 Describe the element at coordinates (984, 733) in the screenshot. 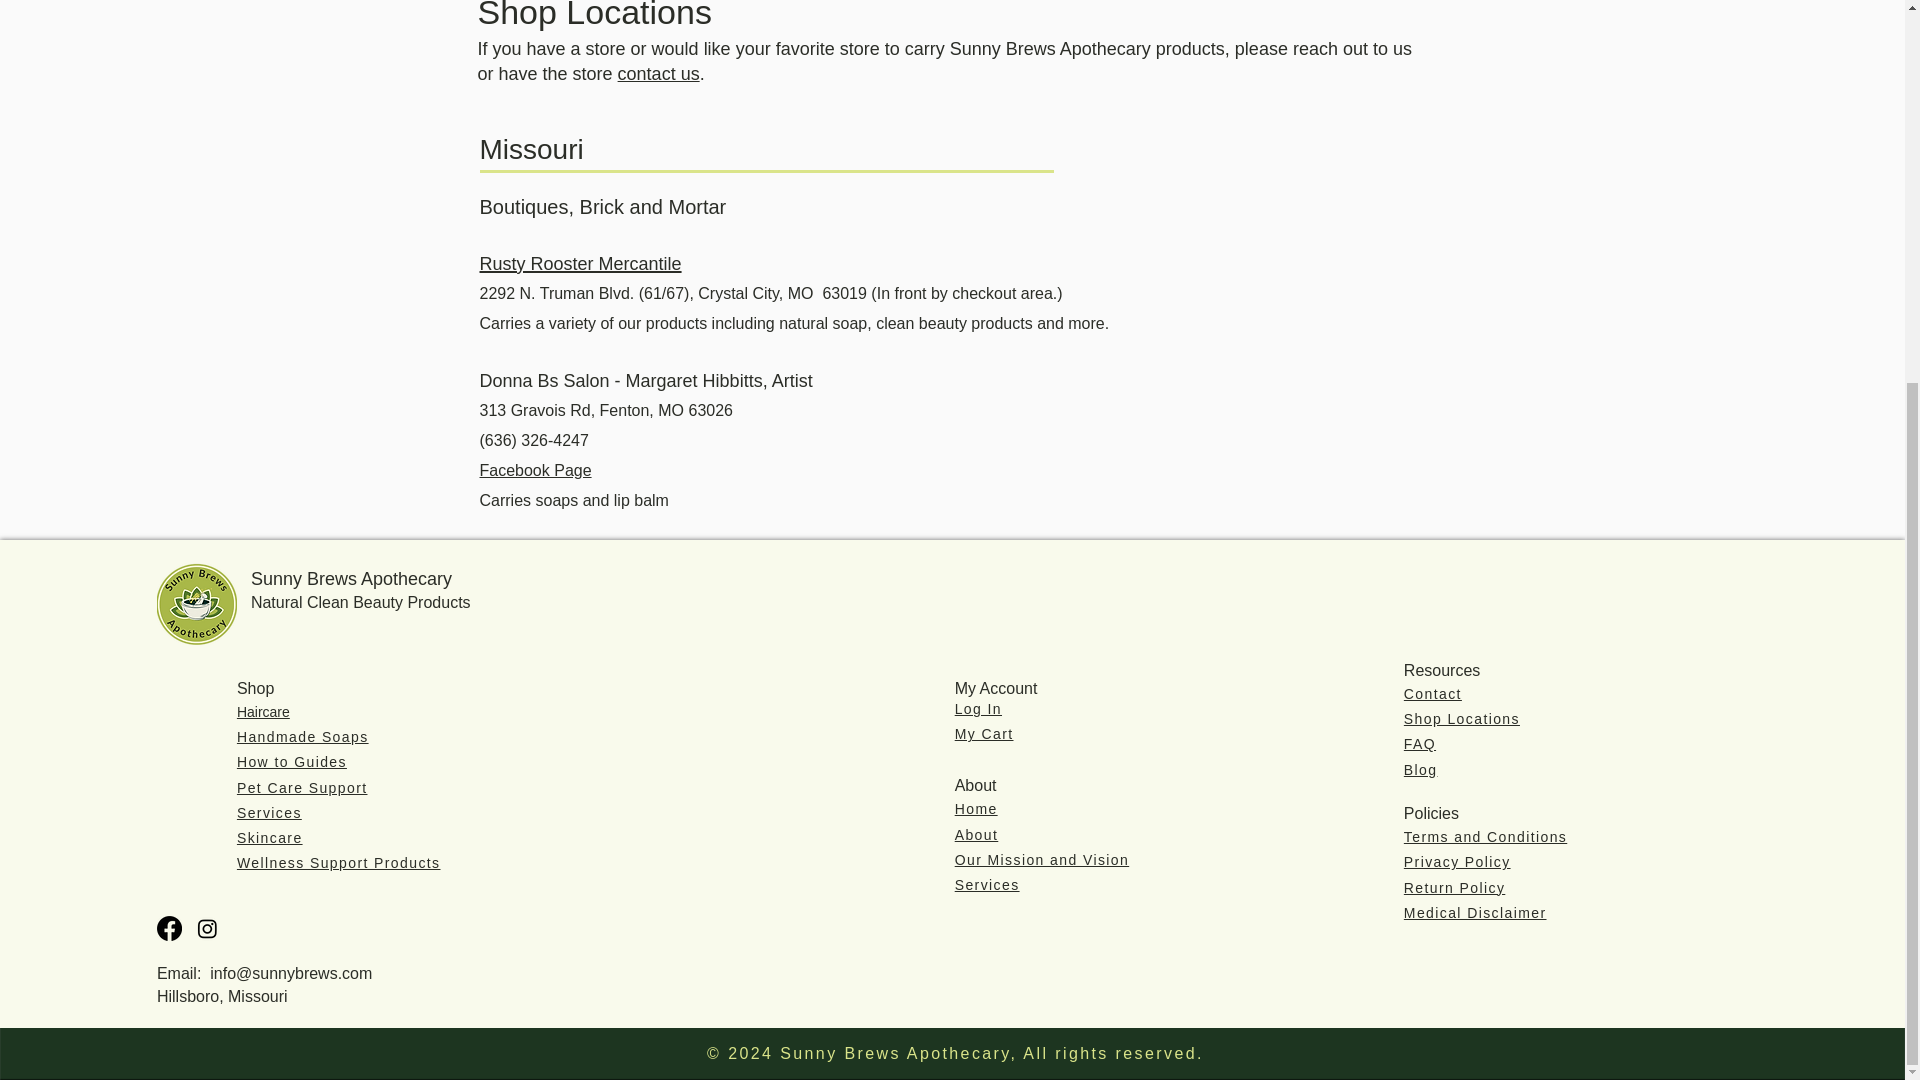

I see `My Cart` at that location.